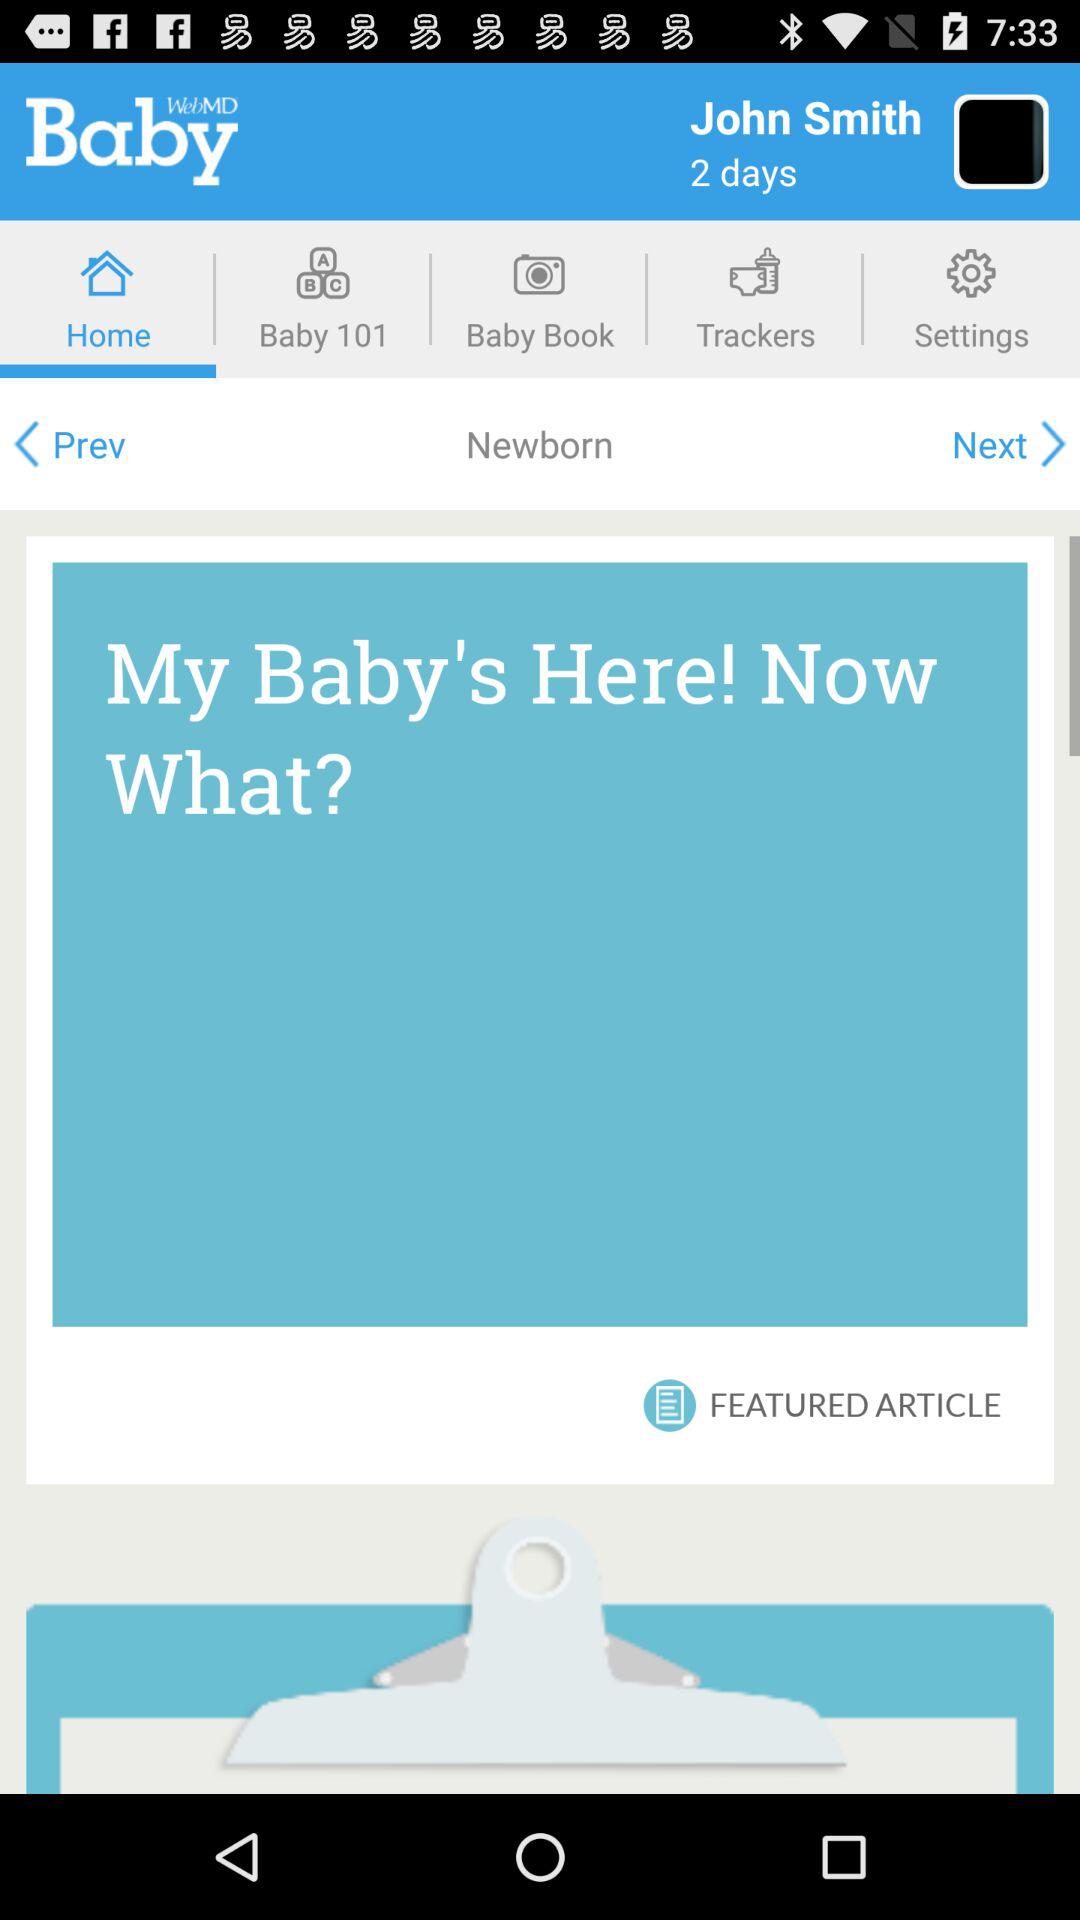  Describe the element at coordinates (671, 1405) in the screenshot. I see `turn off icon next to featured article item` at that location.